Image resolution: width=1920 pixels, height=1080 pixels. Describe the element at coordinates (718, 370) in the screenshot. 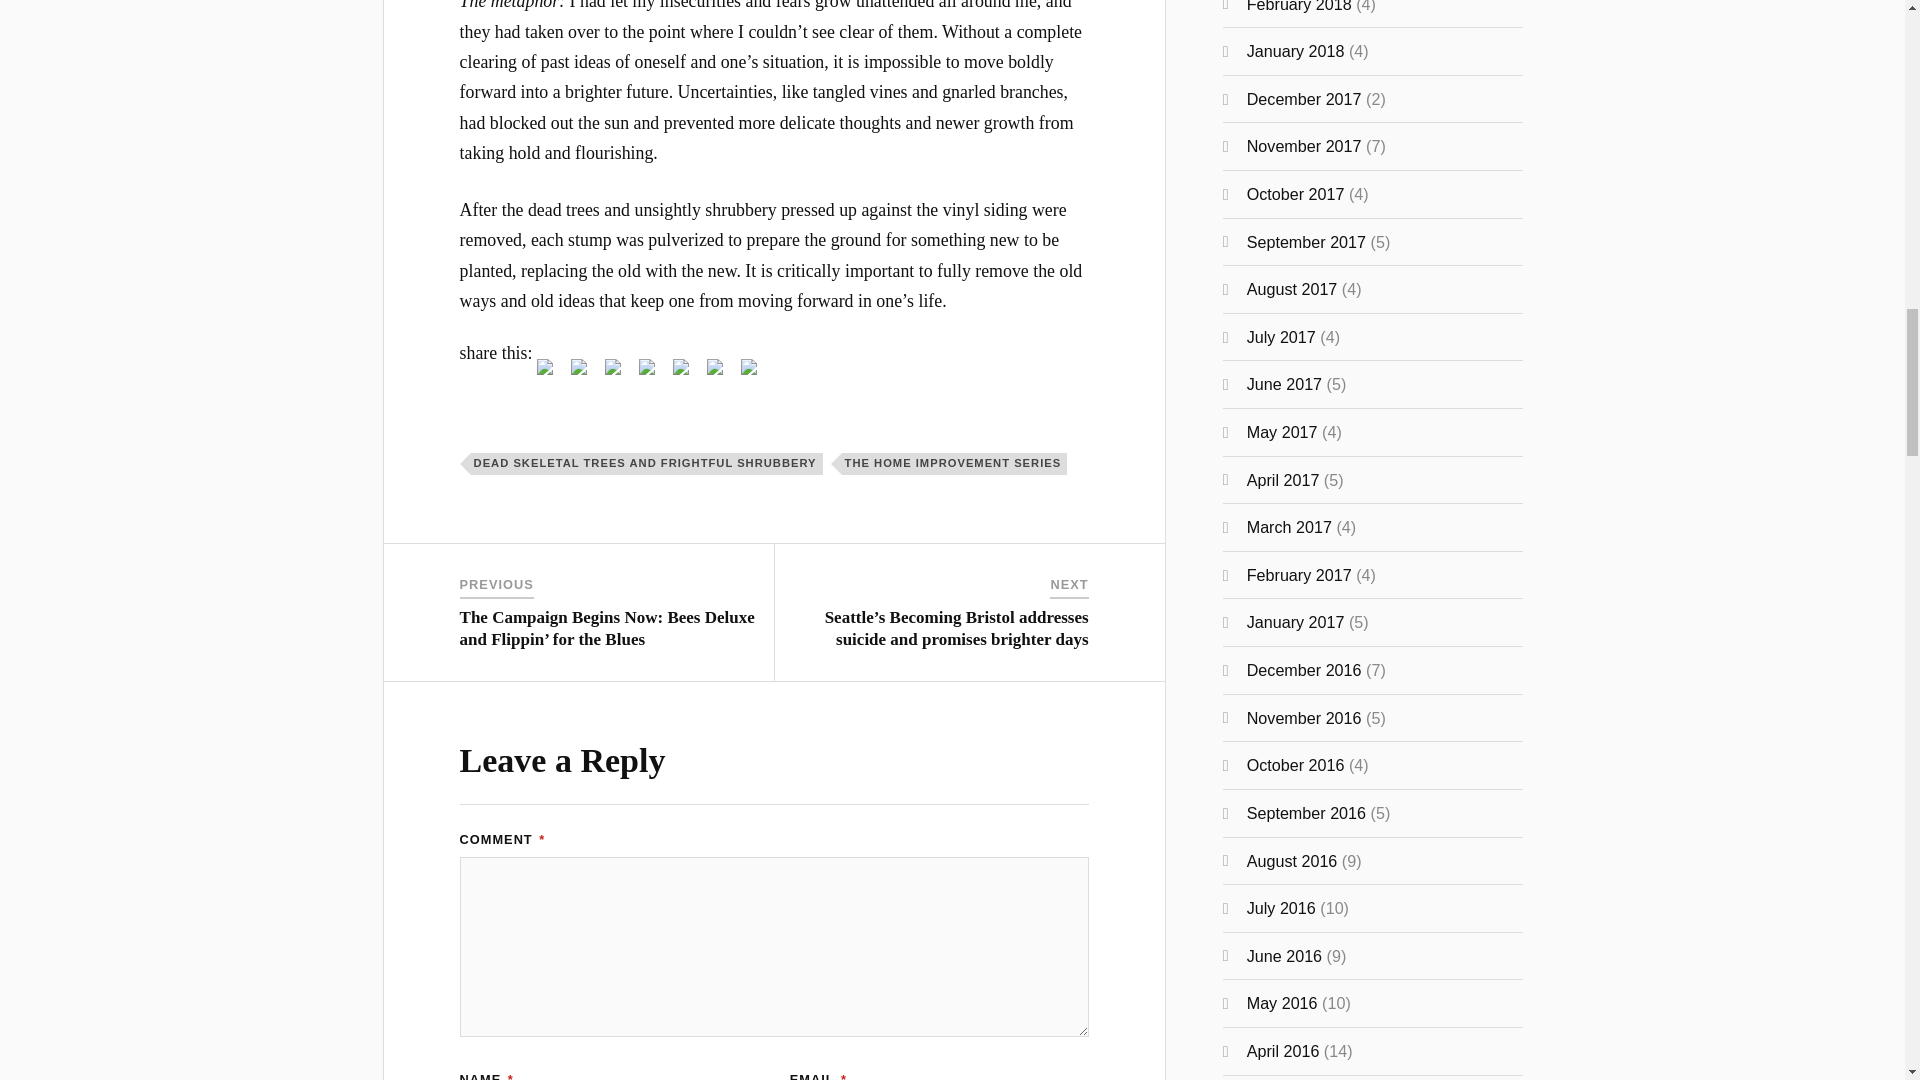

I see `Share on tumblr` at that location.